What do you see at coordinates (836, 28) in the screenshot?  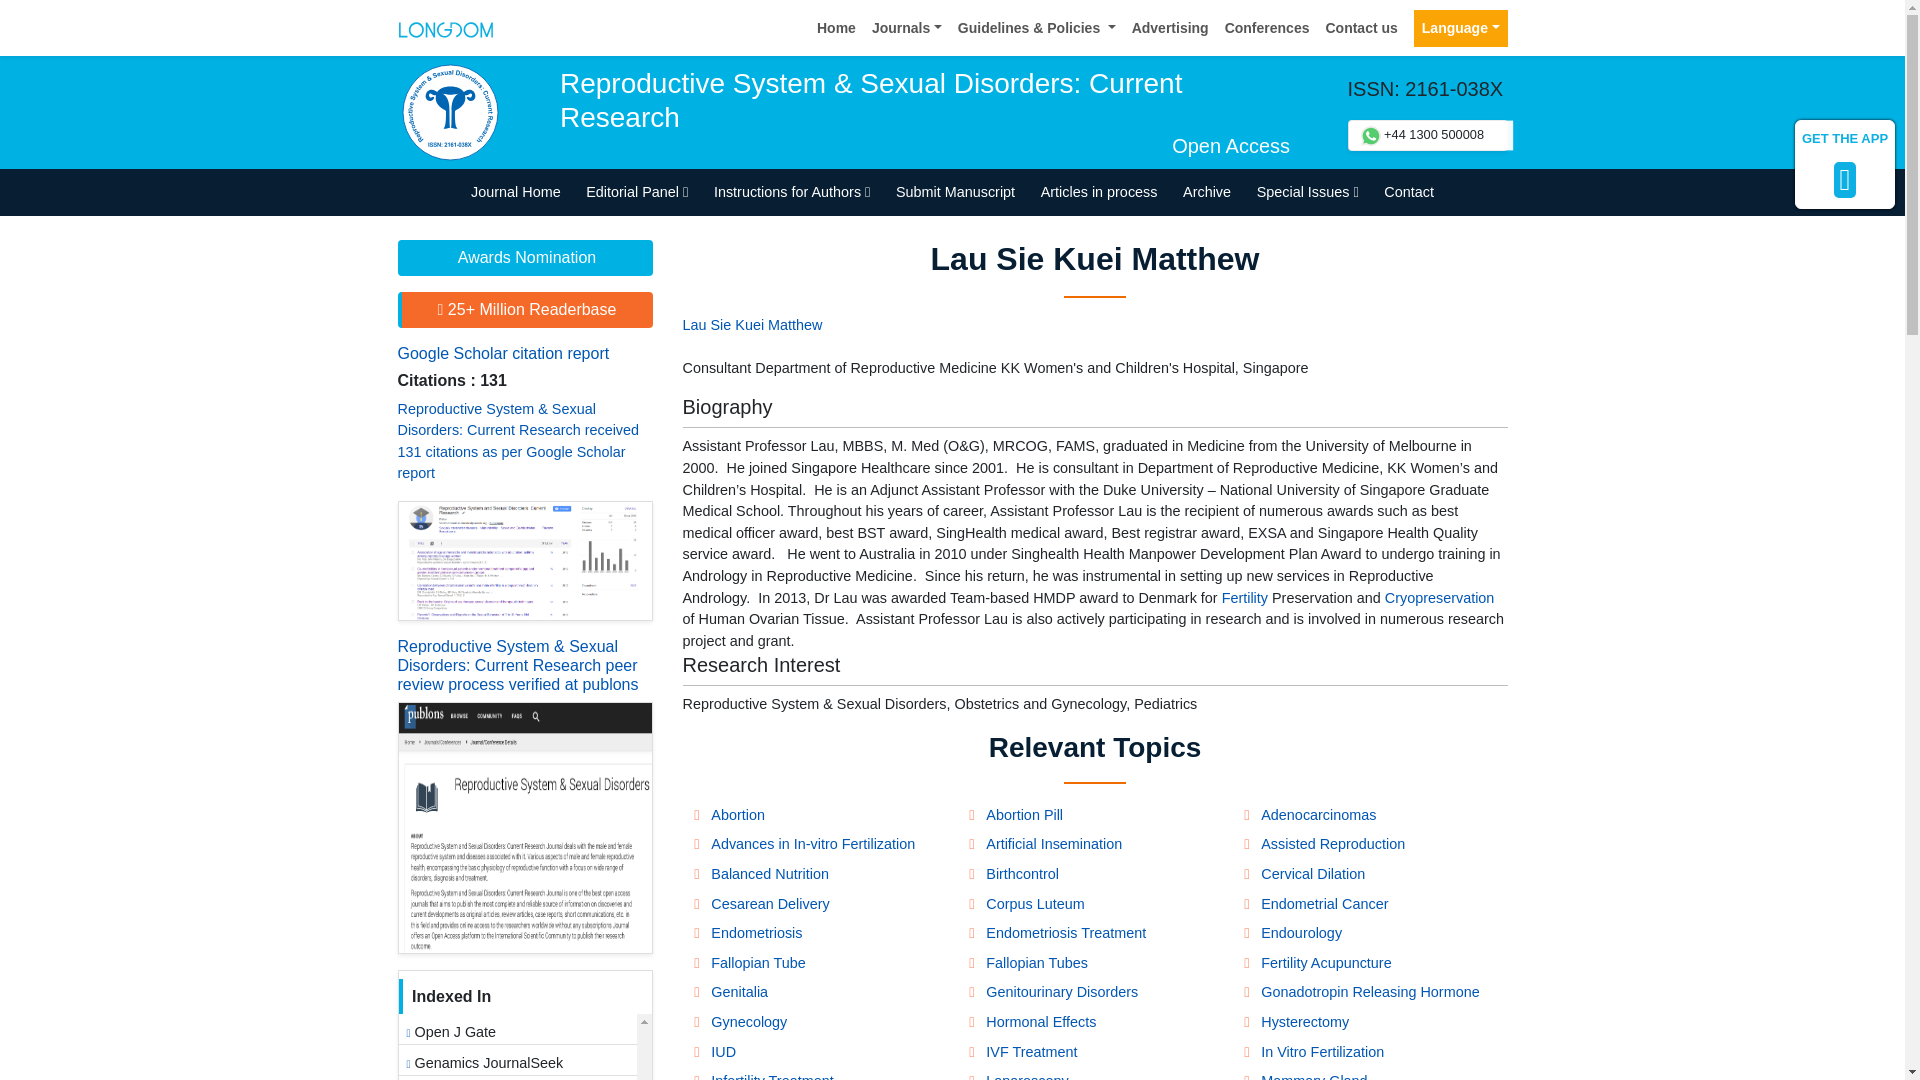 I see `Home` at bounding box center [836, 28].